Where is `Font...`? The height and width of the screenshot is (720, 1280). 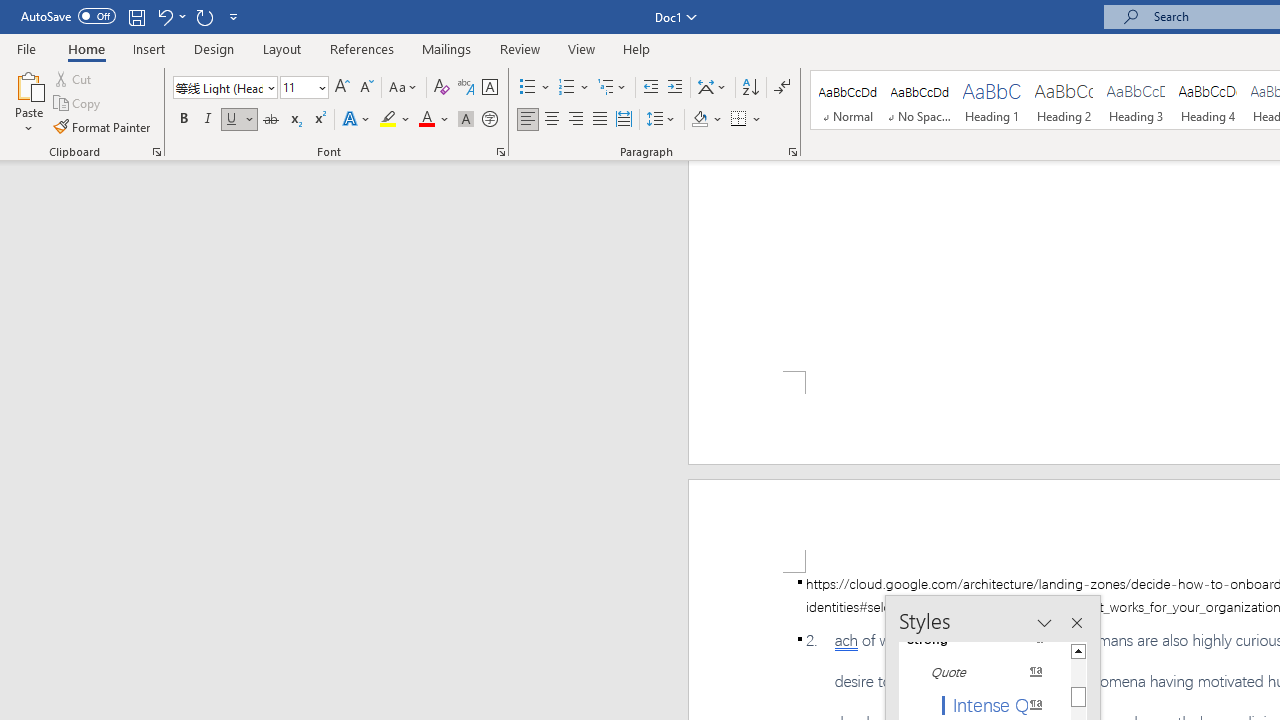 Font... is located at coordinates (500, 152).